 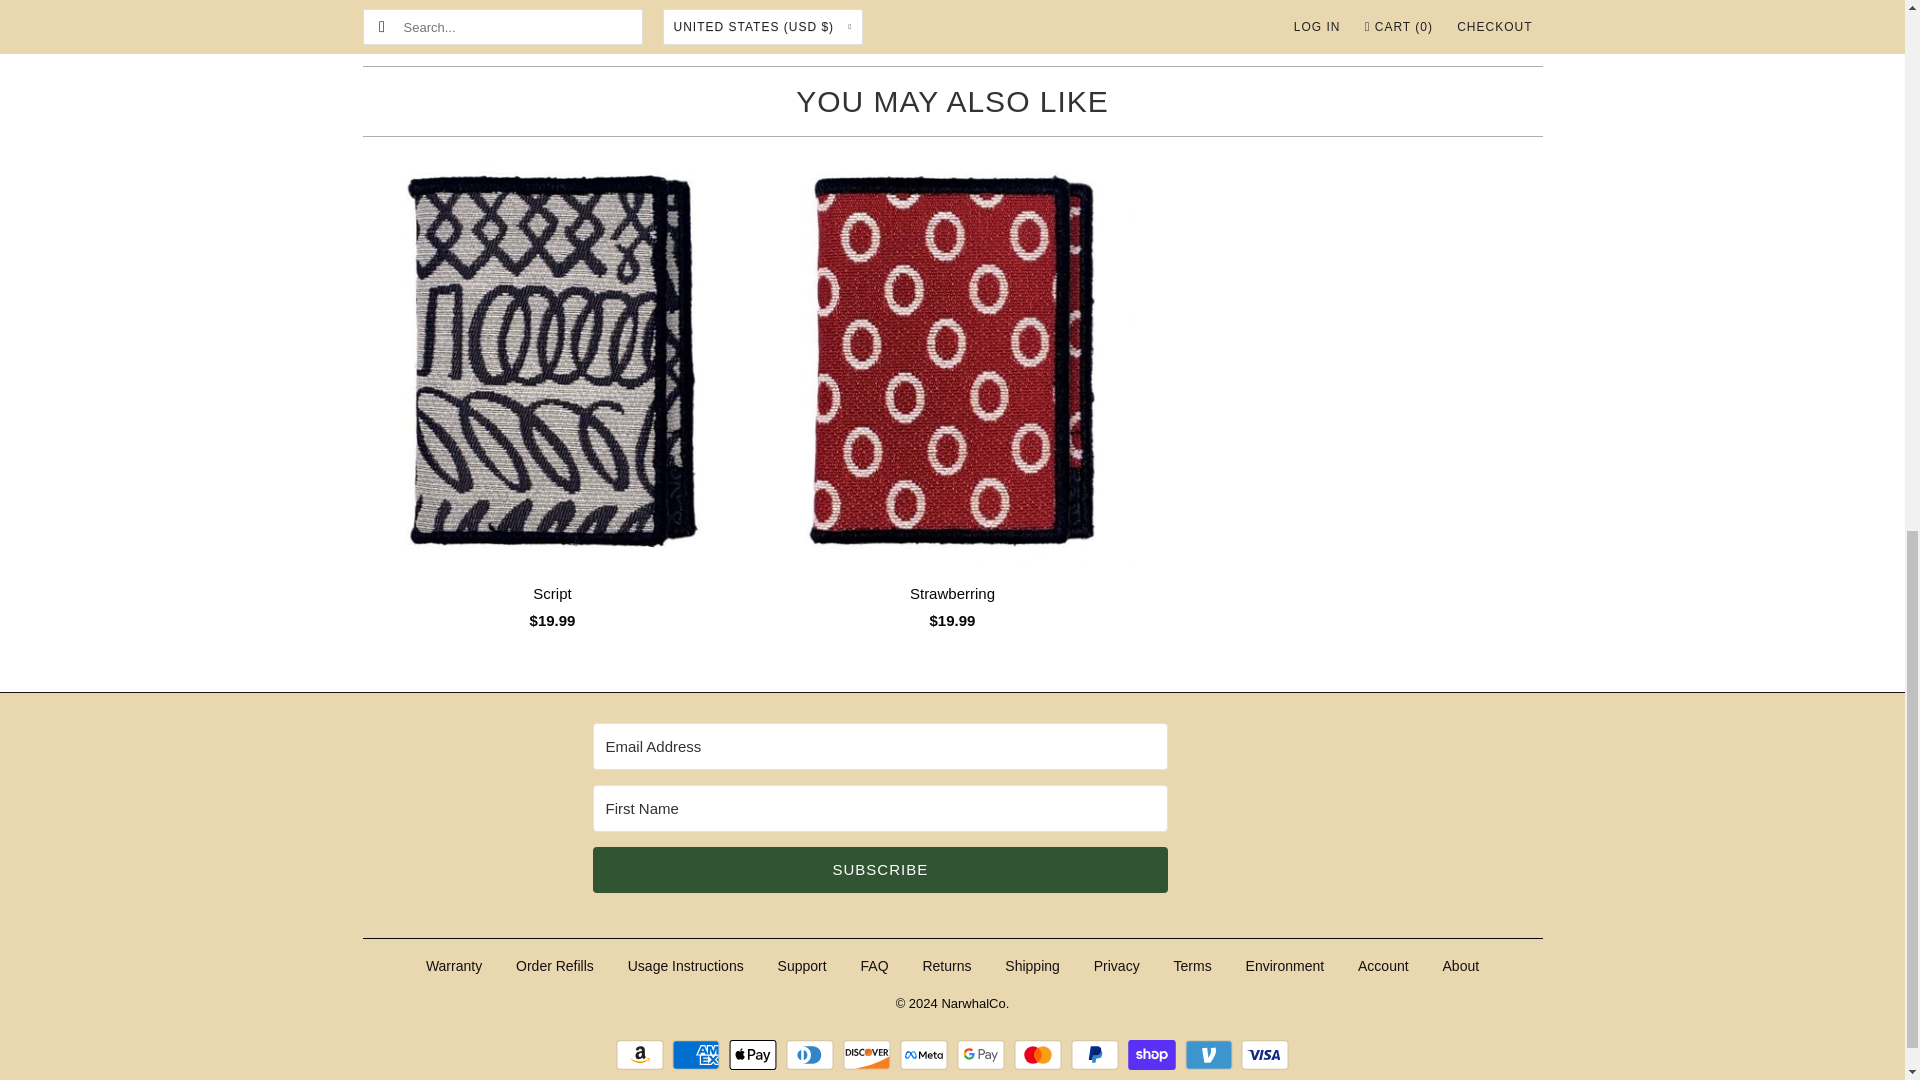 I want to click on Google Pay, so click(x=982, y=1055).